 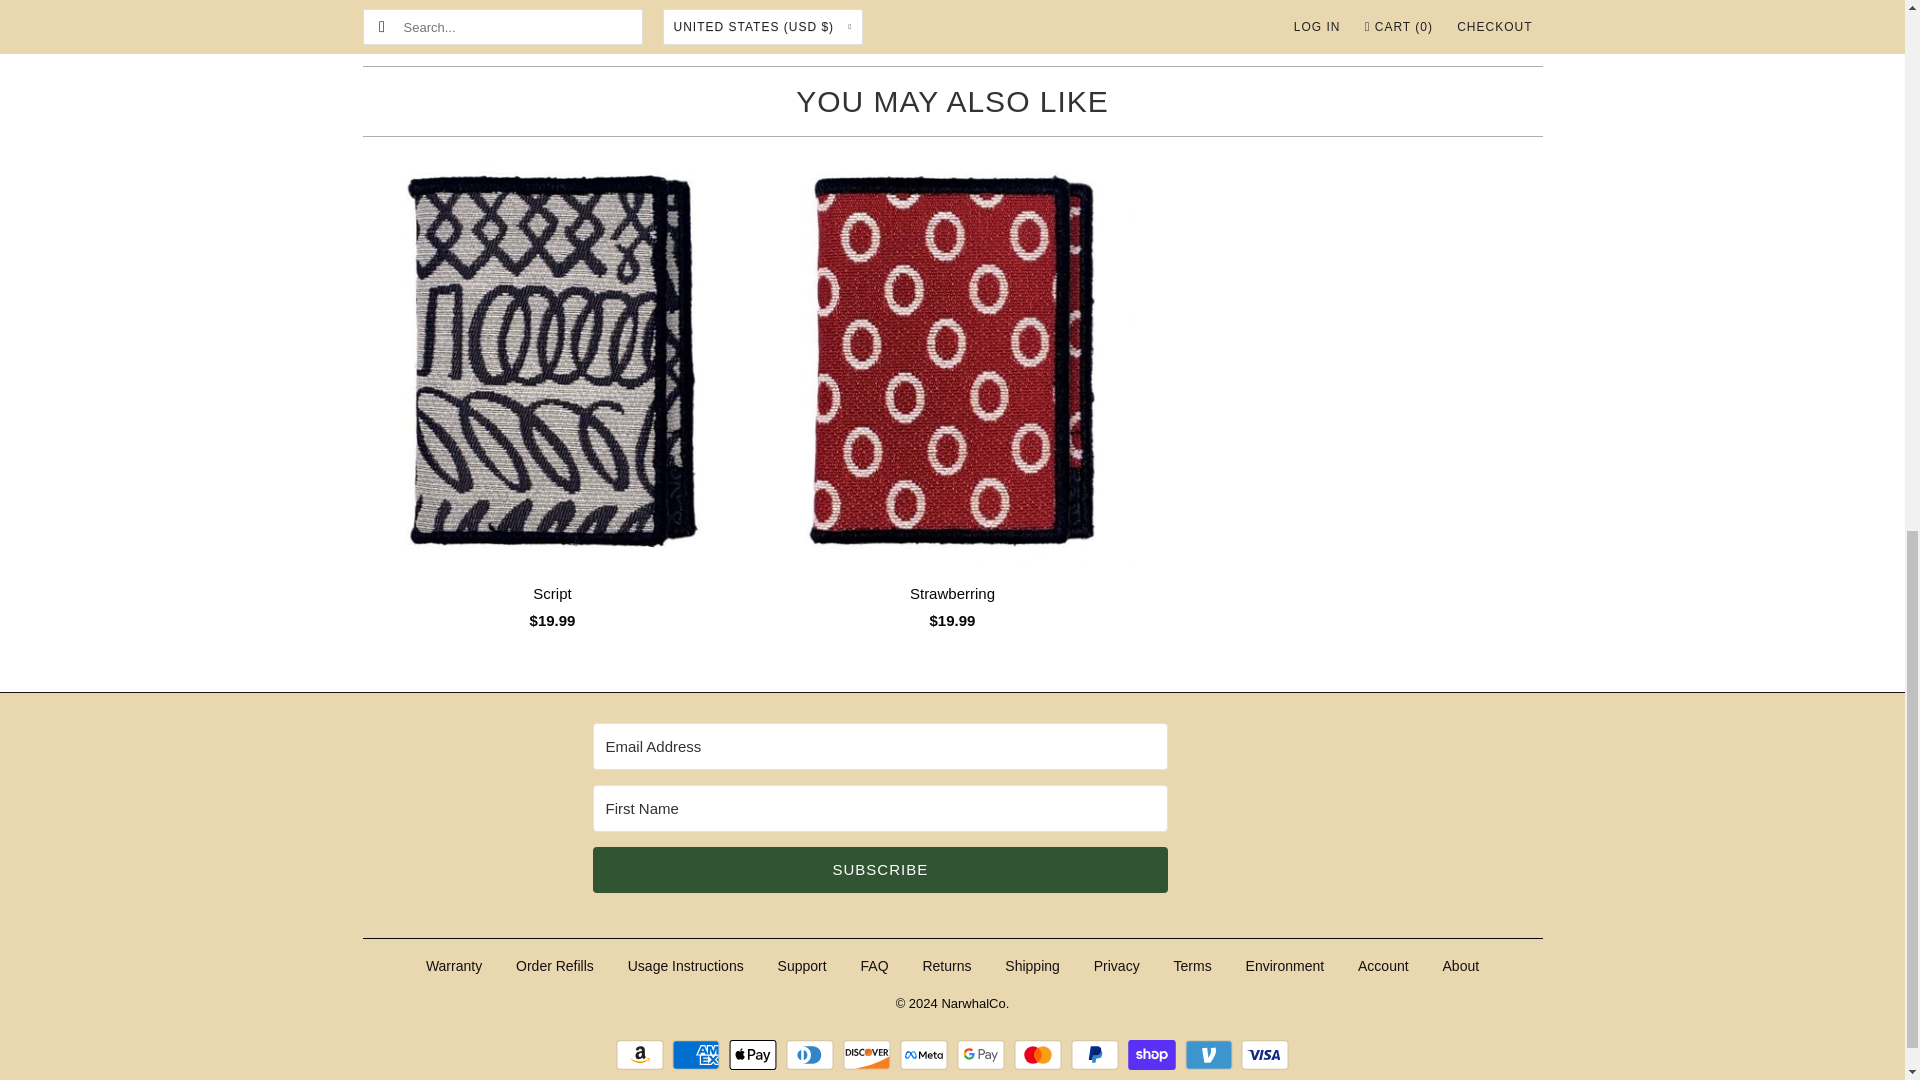 I want to click on Google Pay, so click(x=982, y=1055).